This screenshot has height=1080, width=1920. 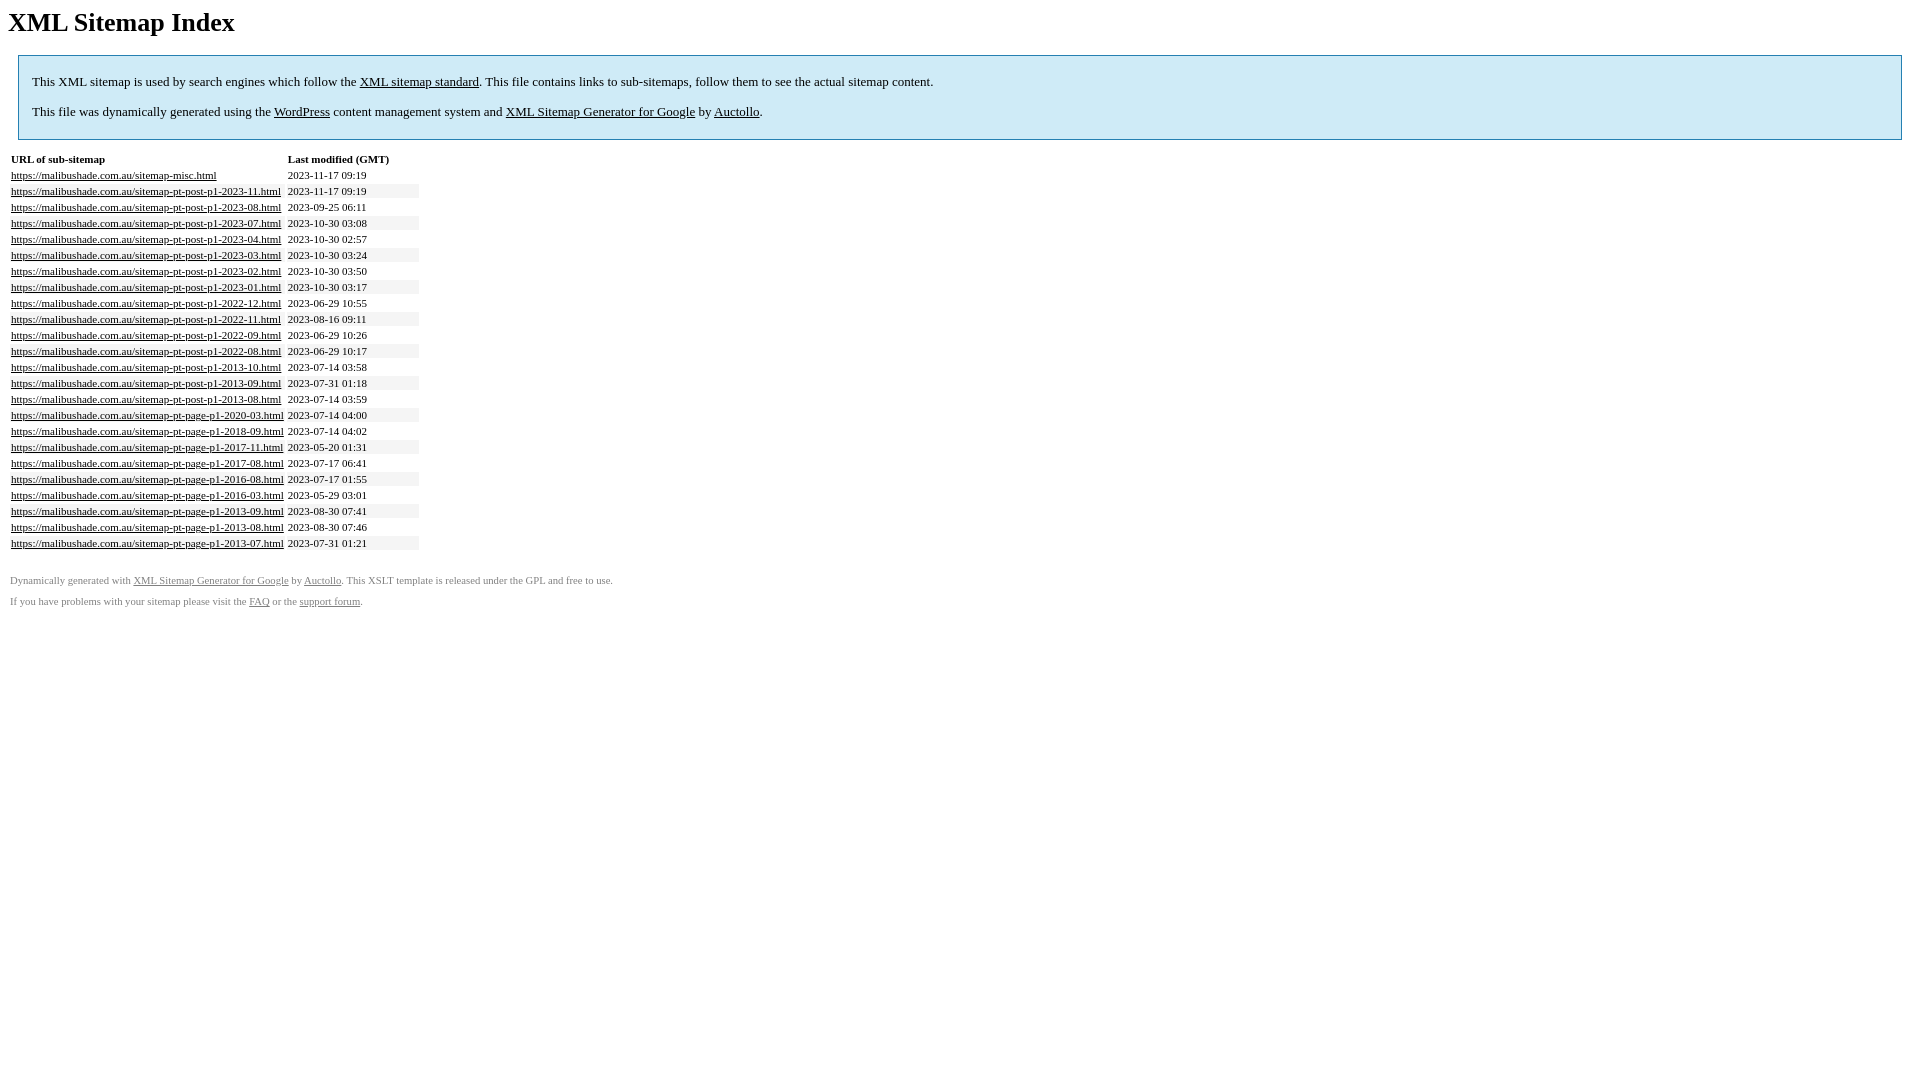 What do you see at coordinates (260, 602) in the screenshot?
I see `FAQ` at bounding box center [260, 602].